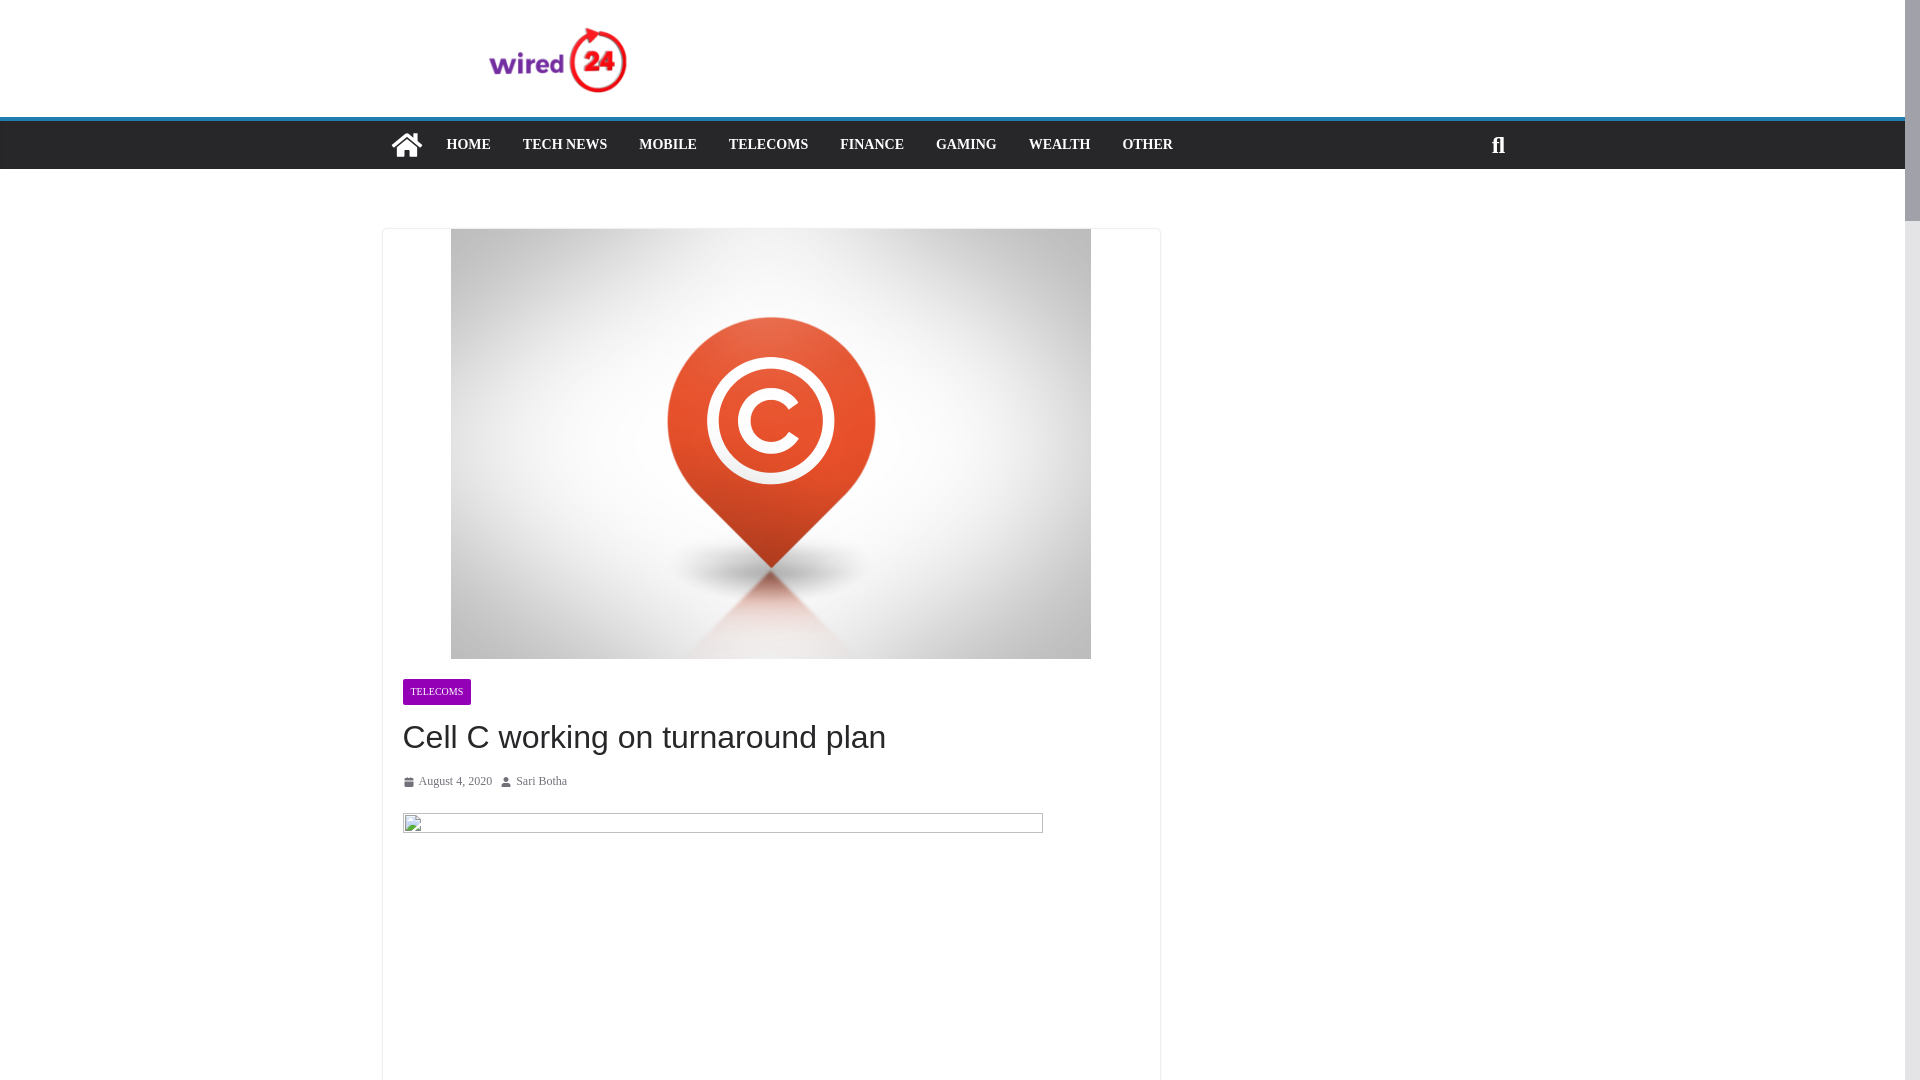 This screenshot has height=1080, width=1920. Describe the element at coordinates (446, 782) in the screenshot. I see `August 4, 2020` at that location.